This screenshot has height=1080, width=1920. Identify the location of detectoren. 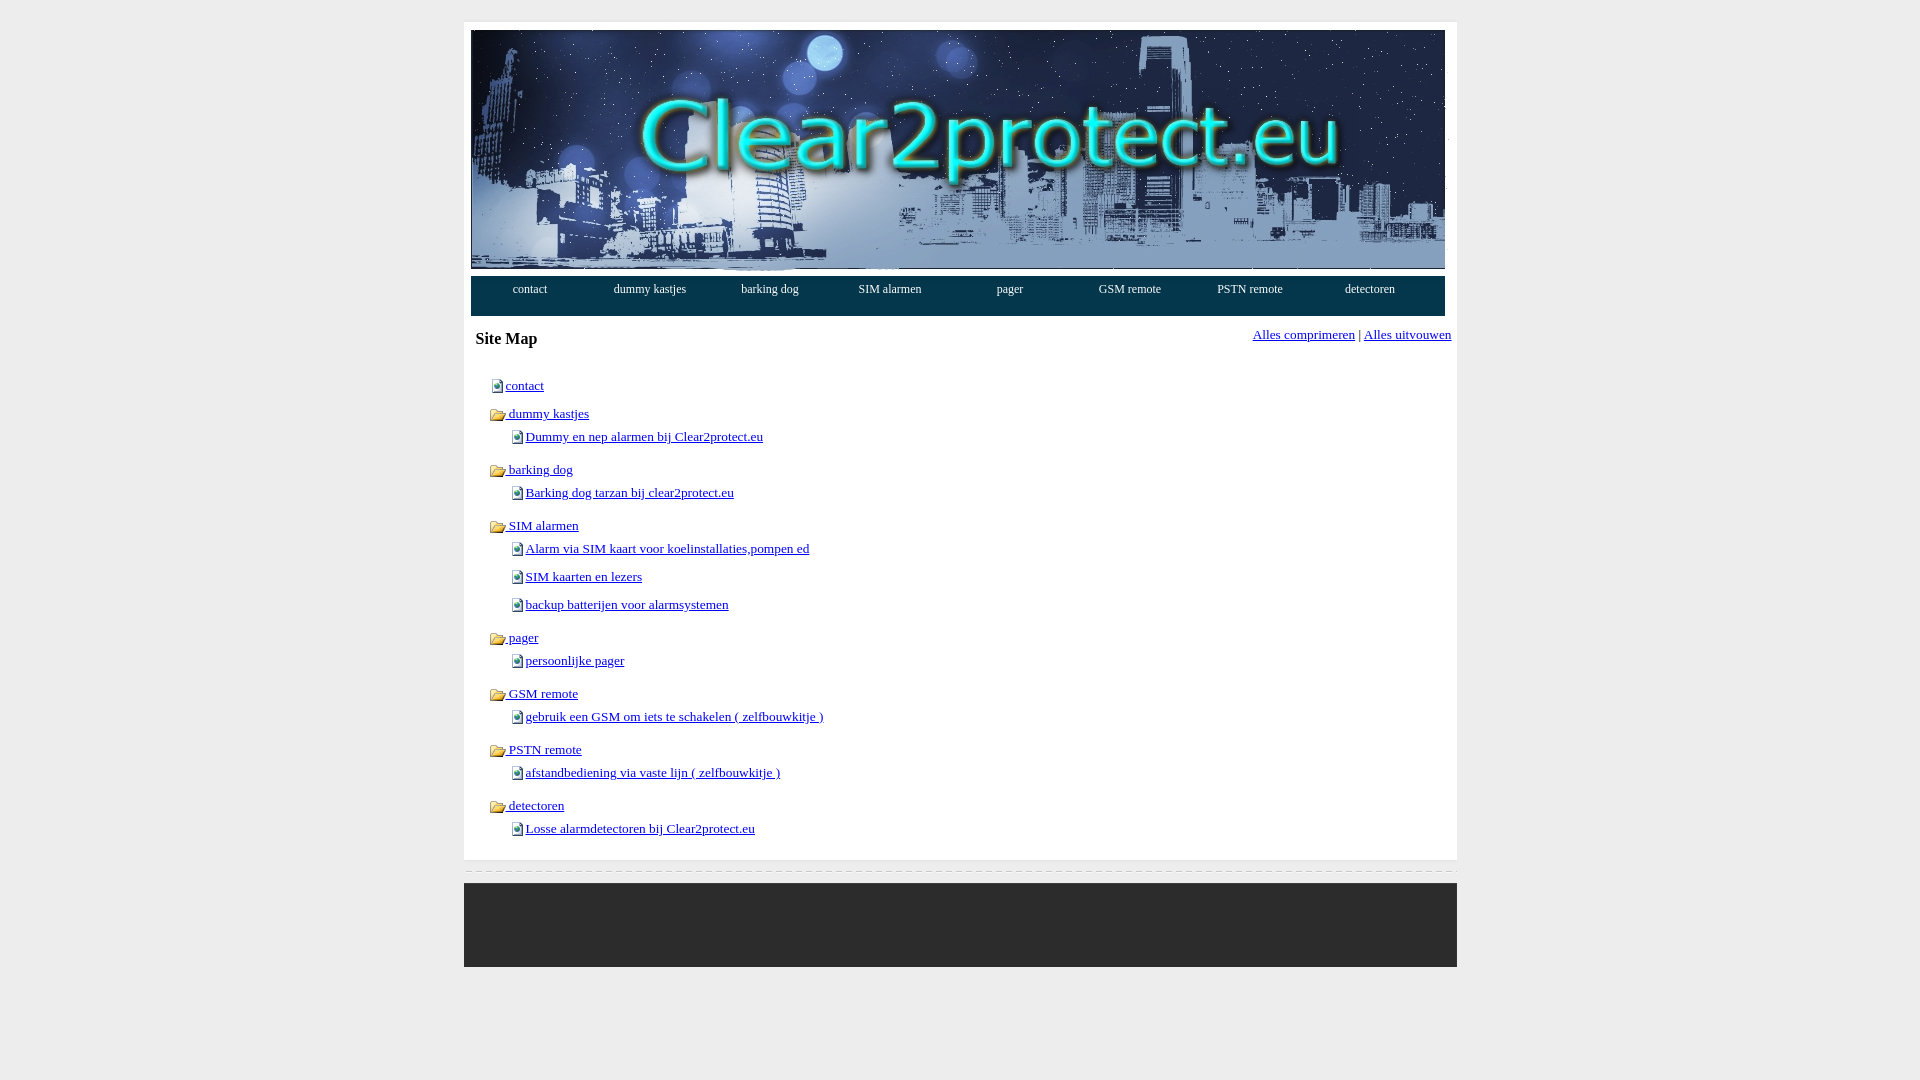
(1372, 289).